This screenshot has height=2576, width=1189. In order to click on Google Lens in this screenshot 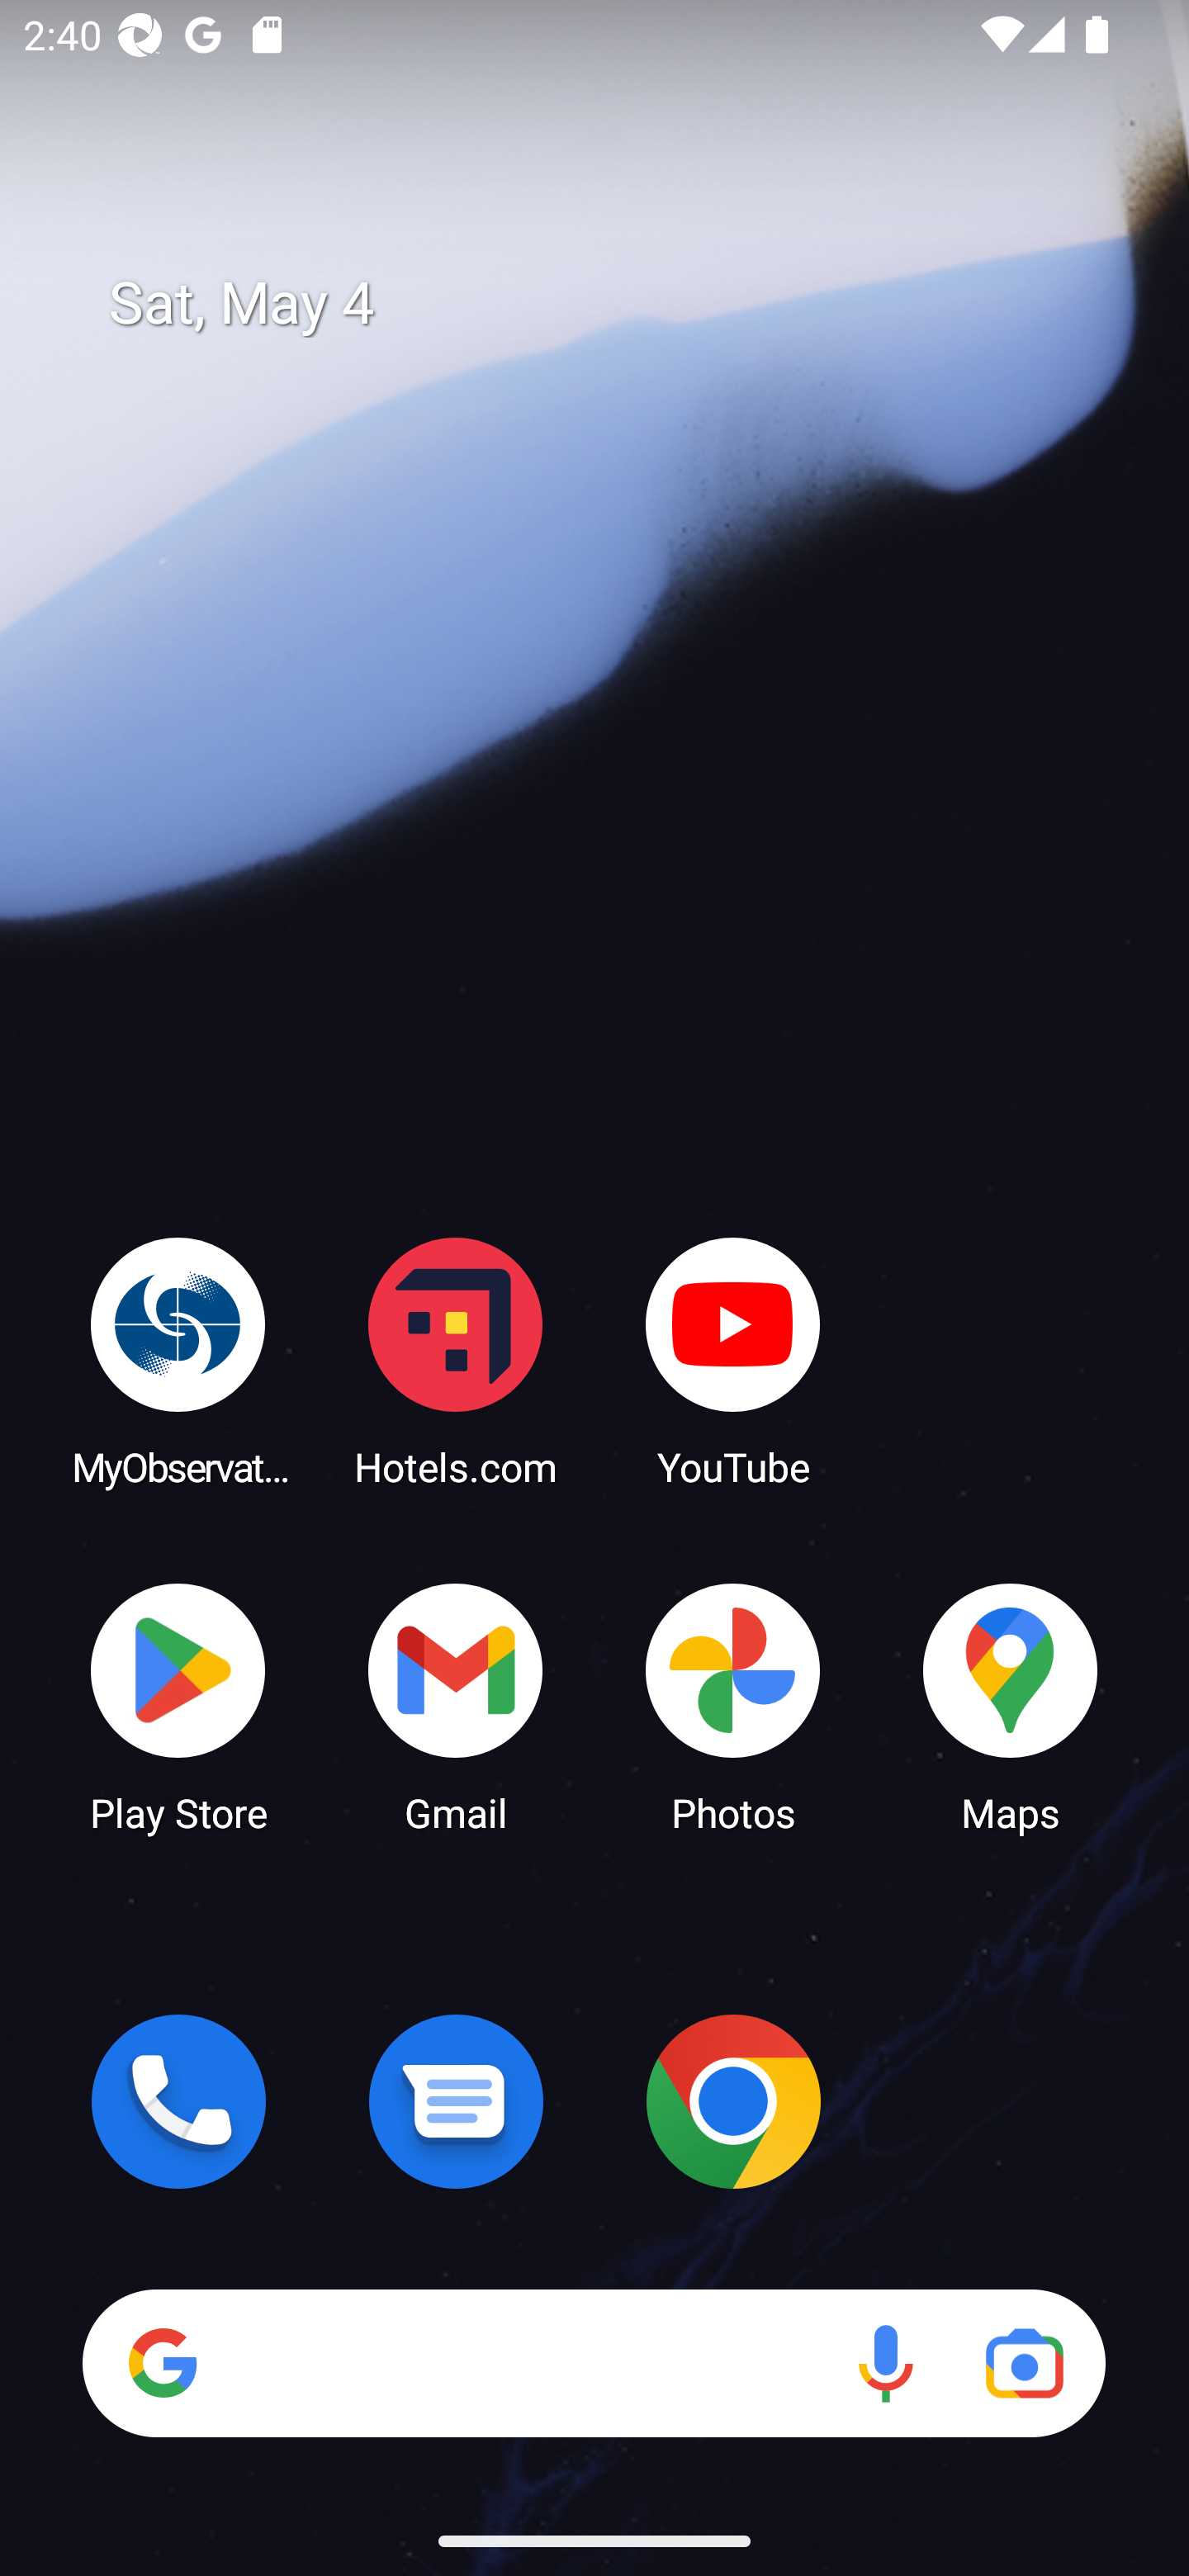, I will do `click(1024, 2363)`.